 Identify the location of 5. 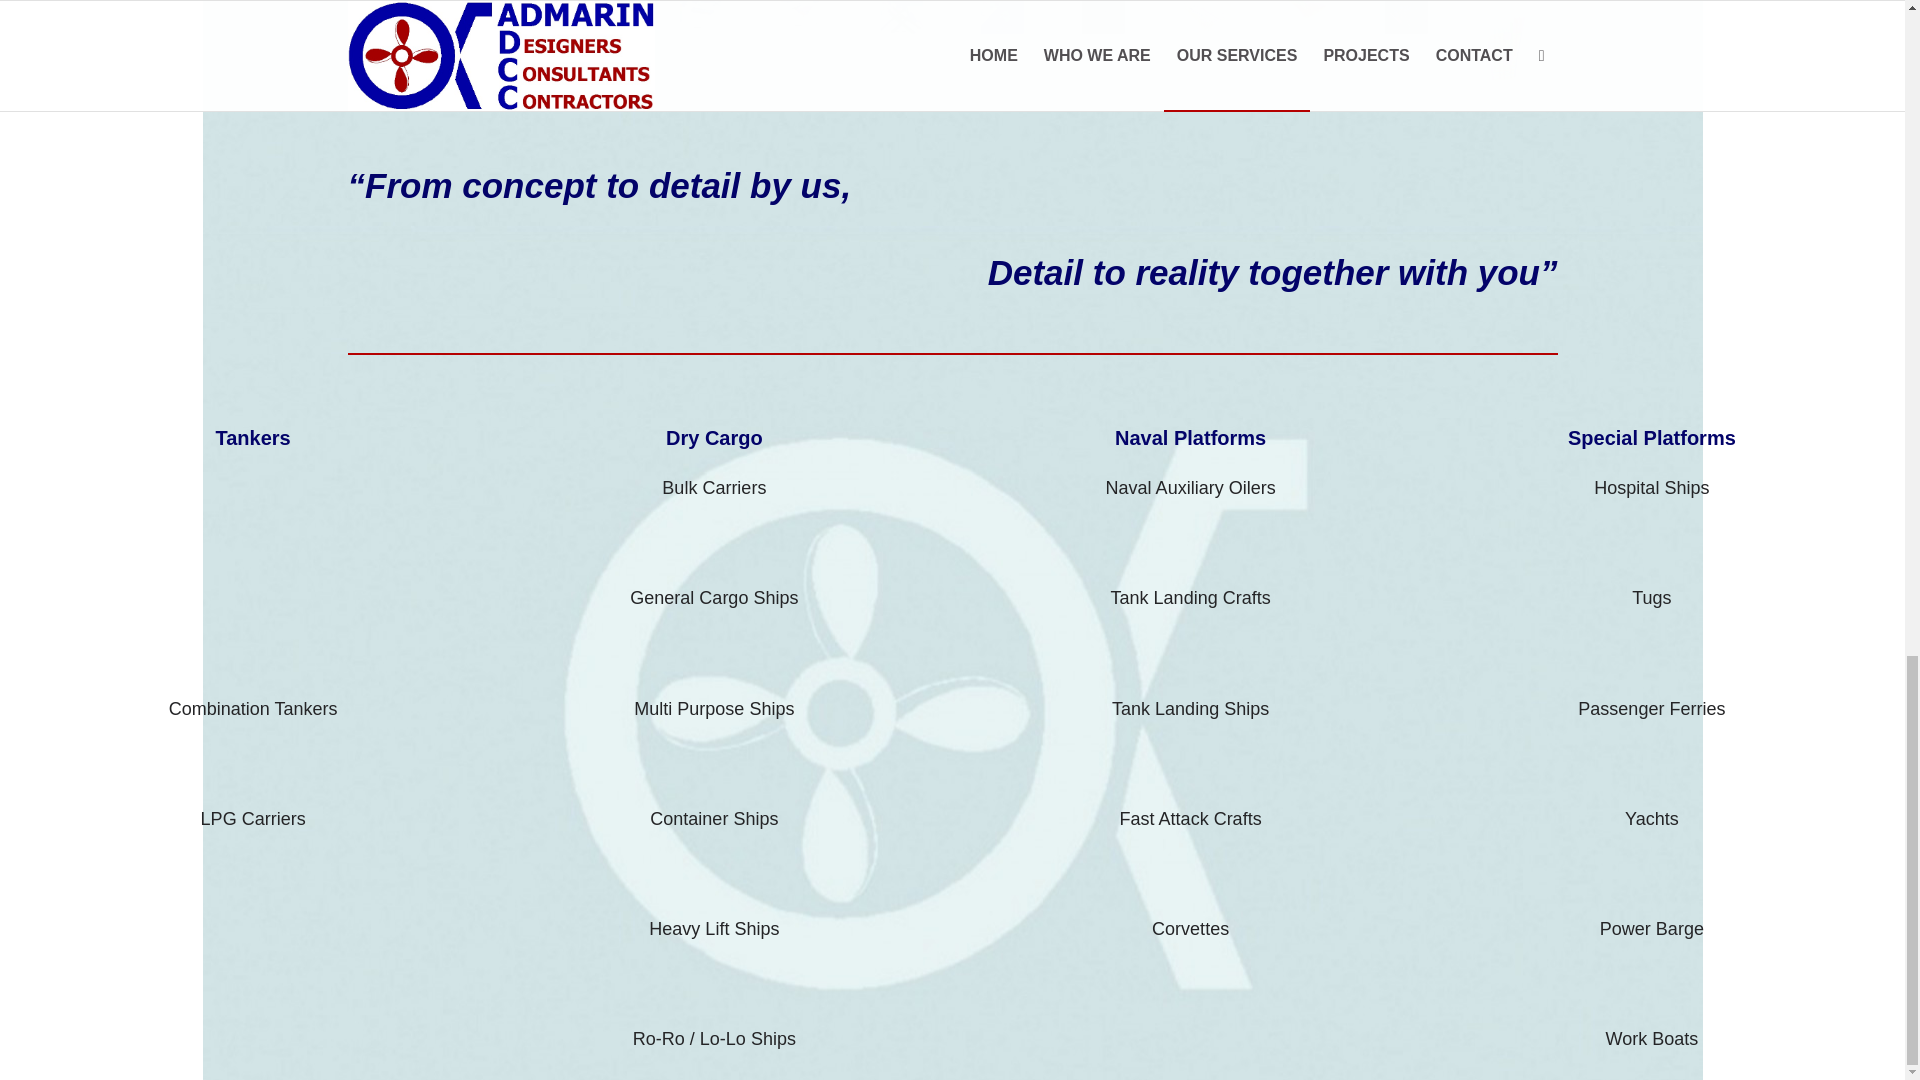
(725, 37).